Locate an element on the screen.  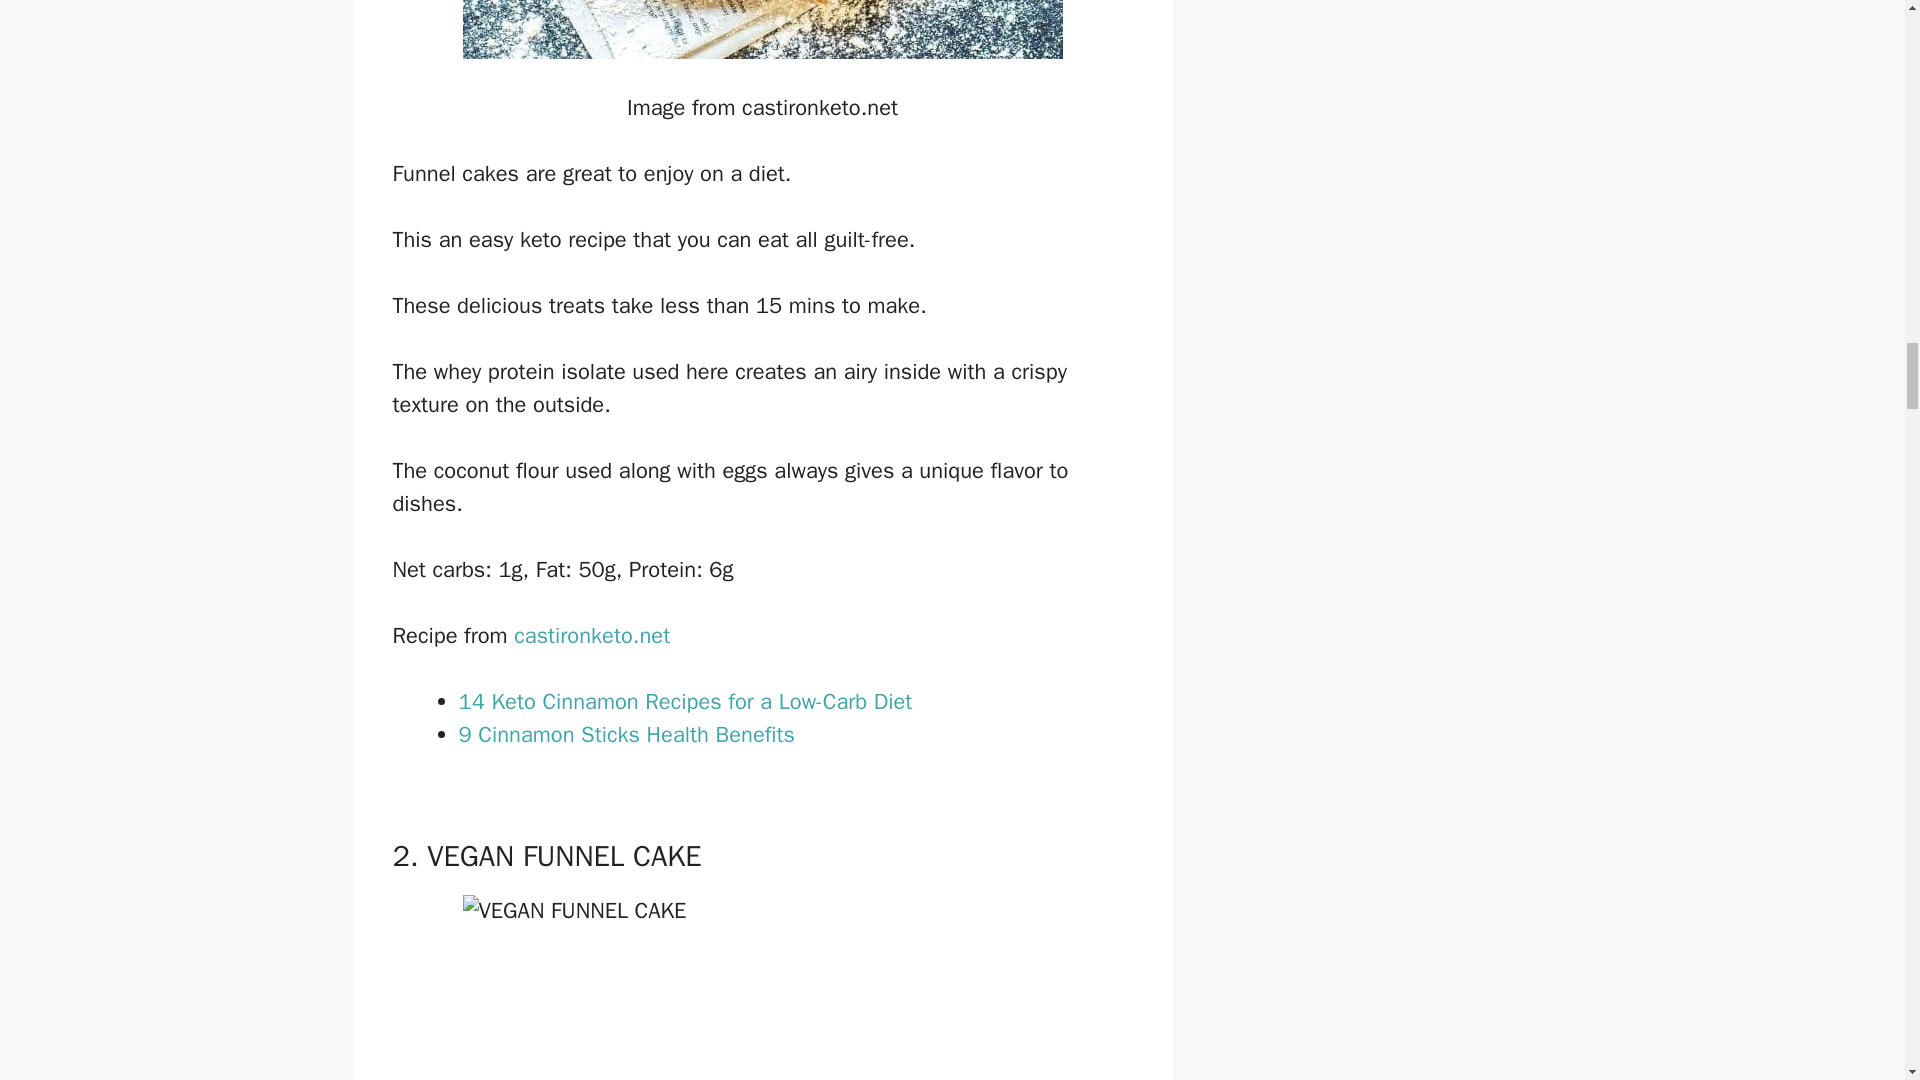
castironketo.net is located at coordinates (592, 636).